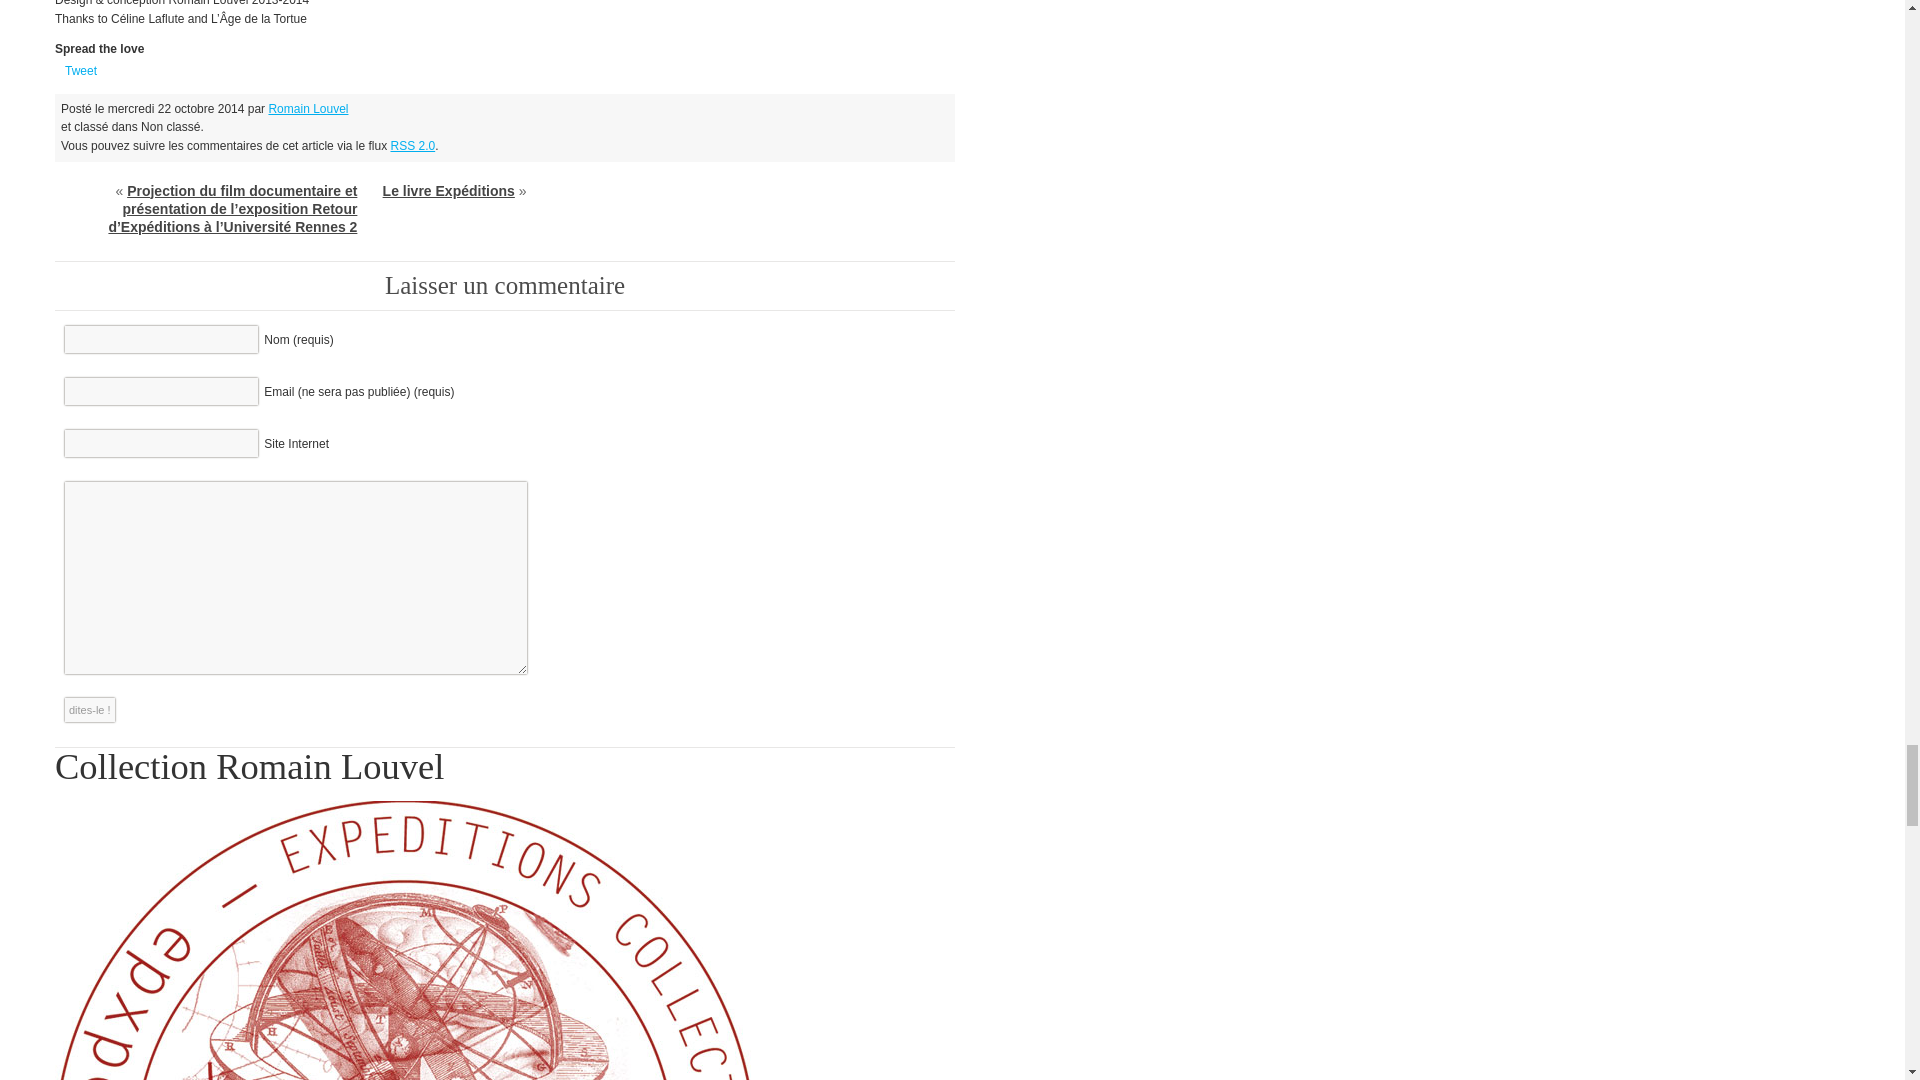 This screenshot has width=1920, height=1080. Describe the element at coordinates (90, 710) in the screenshot. I see `dites-le !` at that location.